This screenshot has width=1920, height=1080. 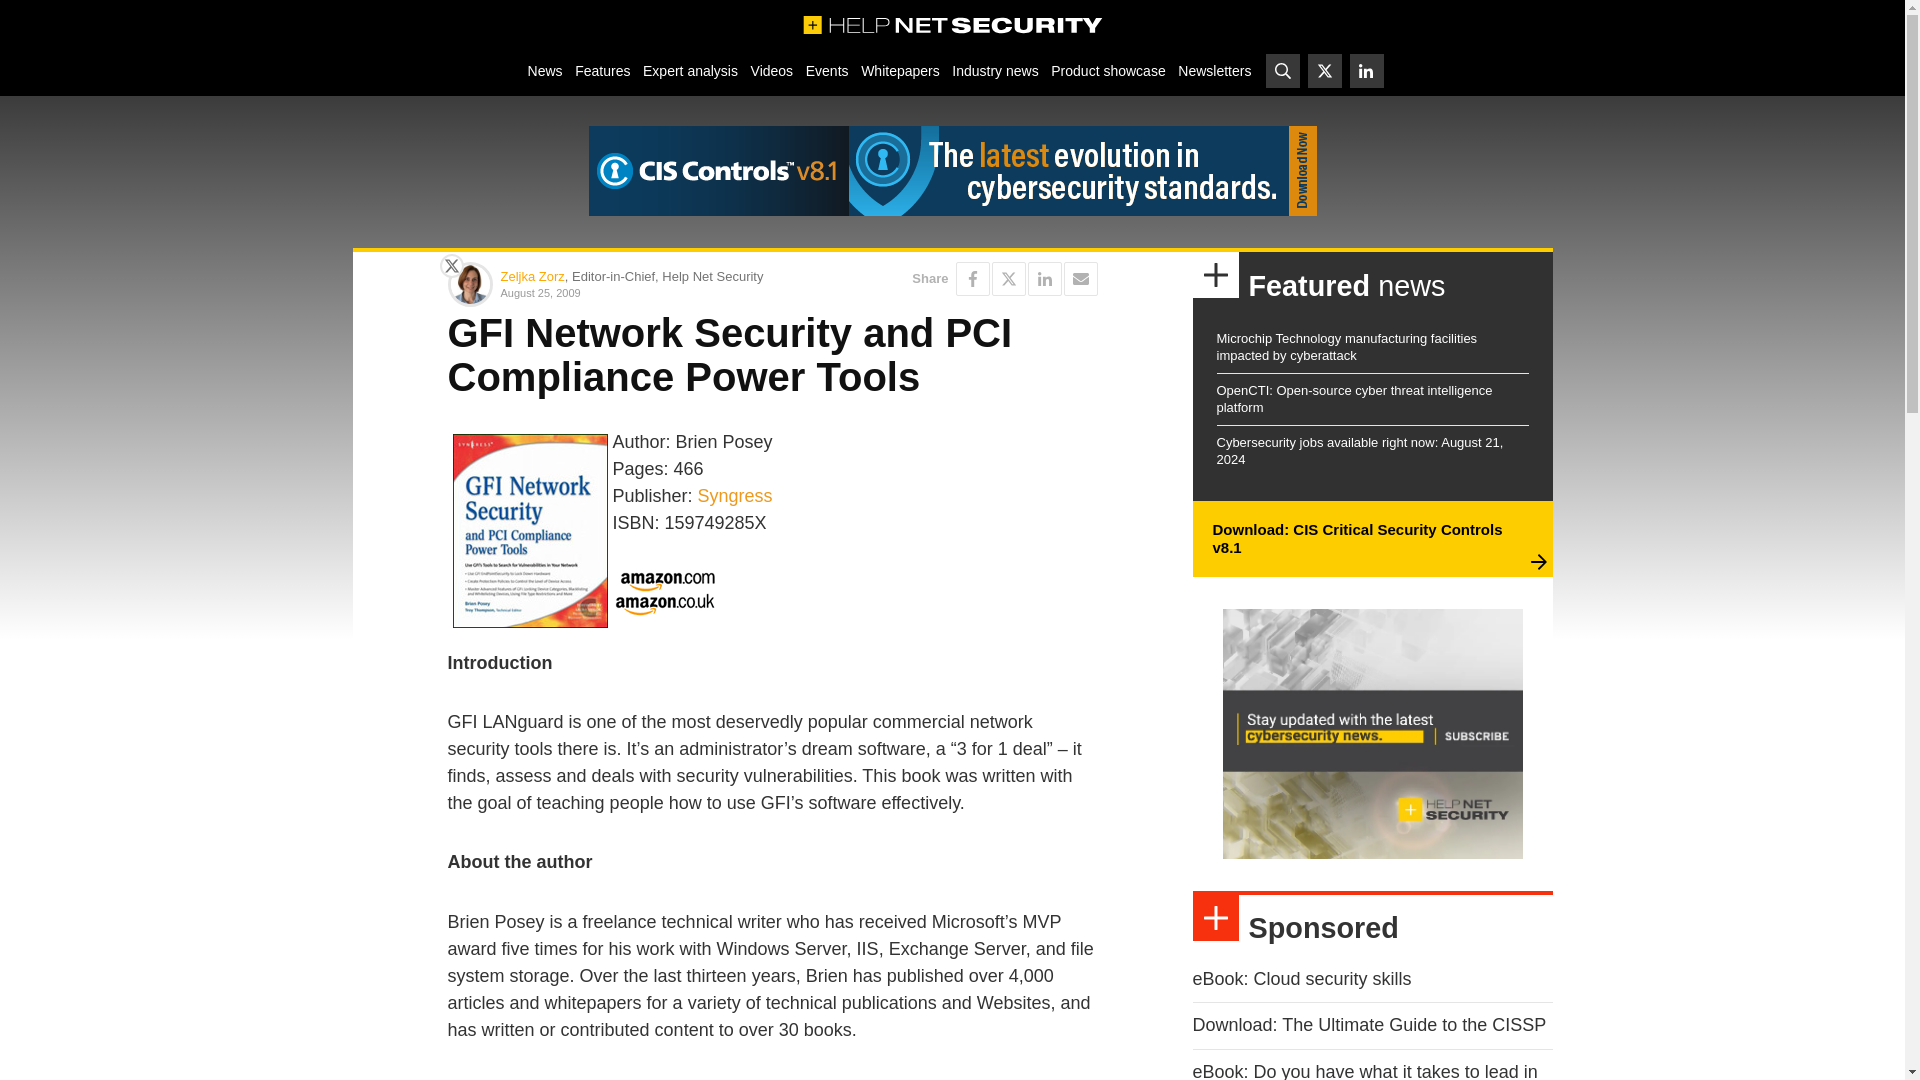 I want to click on Product showcase, so click(x=1108, y=70).